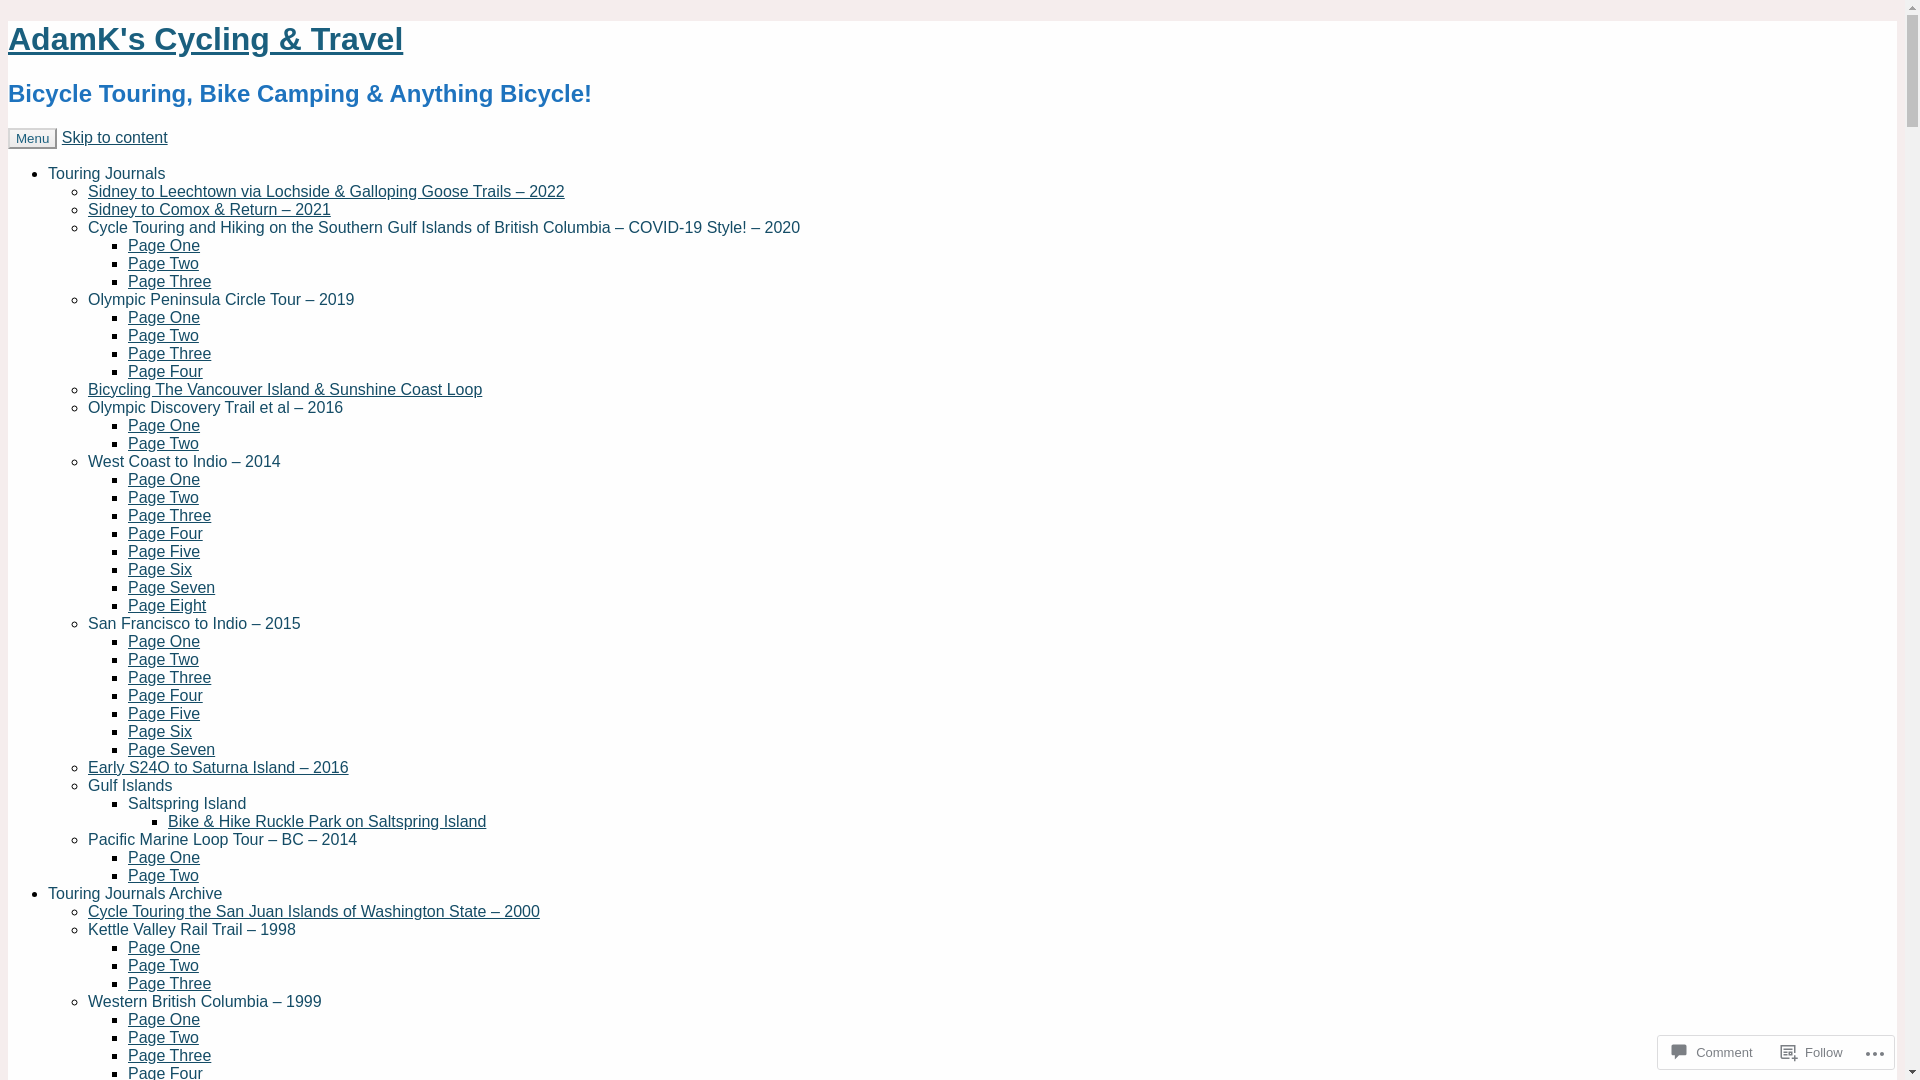 This screenshot has height=1080, width=1920. I want to click on Page Three, so click(170, 282).